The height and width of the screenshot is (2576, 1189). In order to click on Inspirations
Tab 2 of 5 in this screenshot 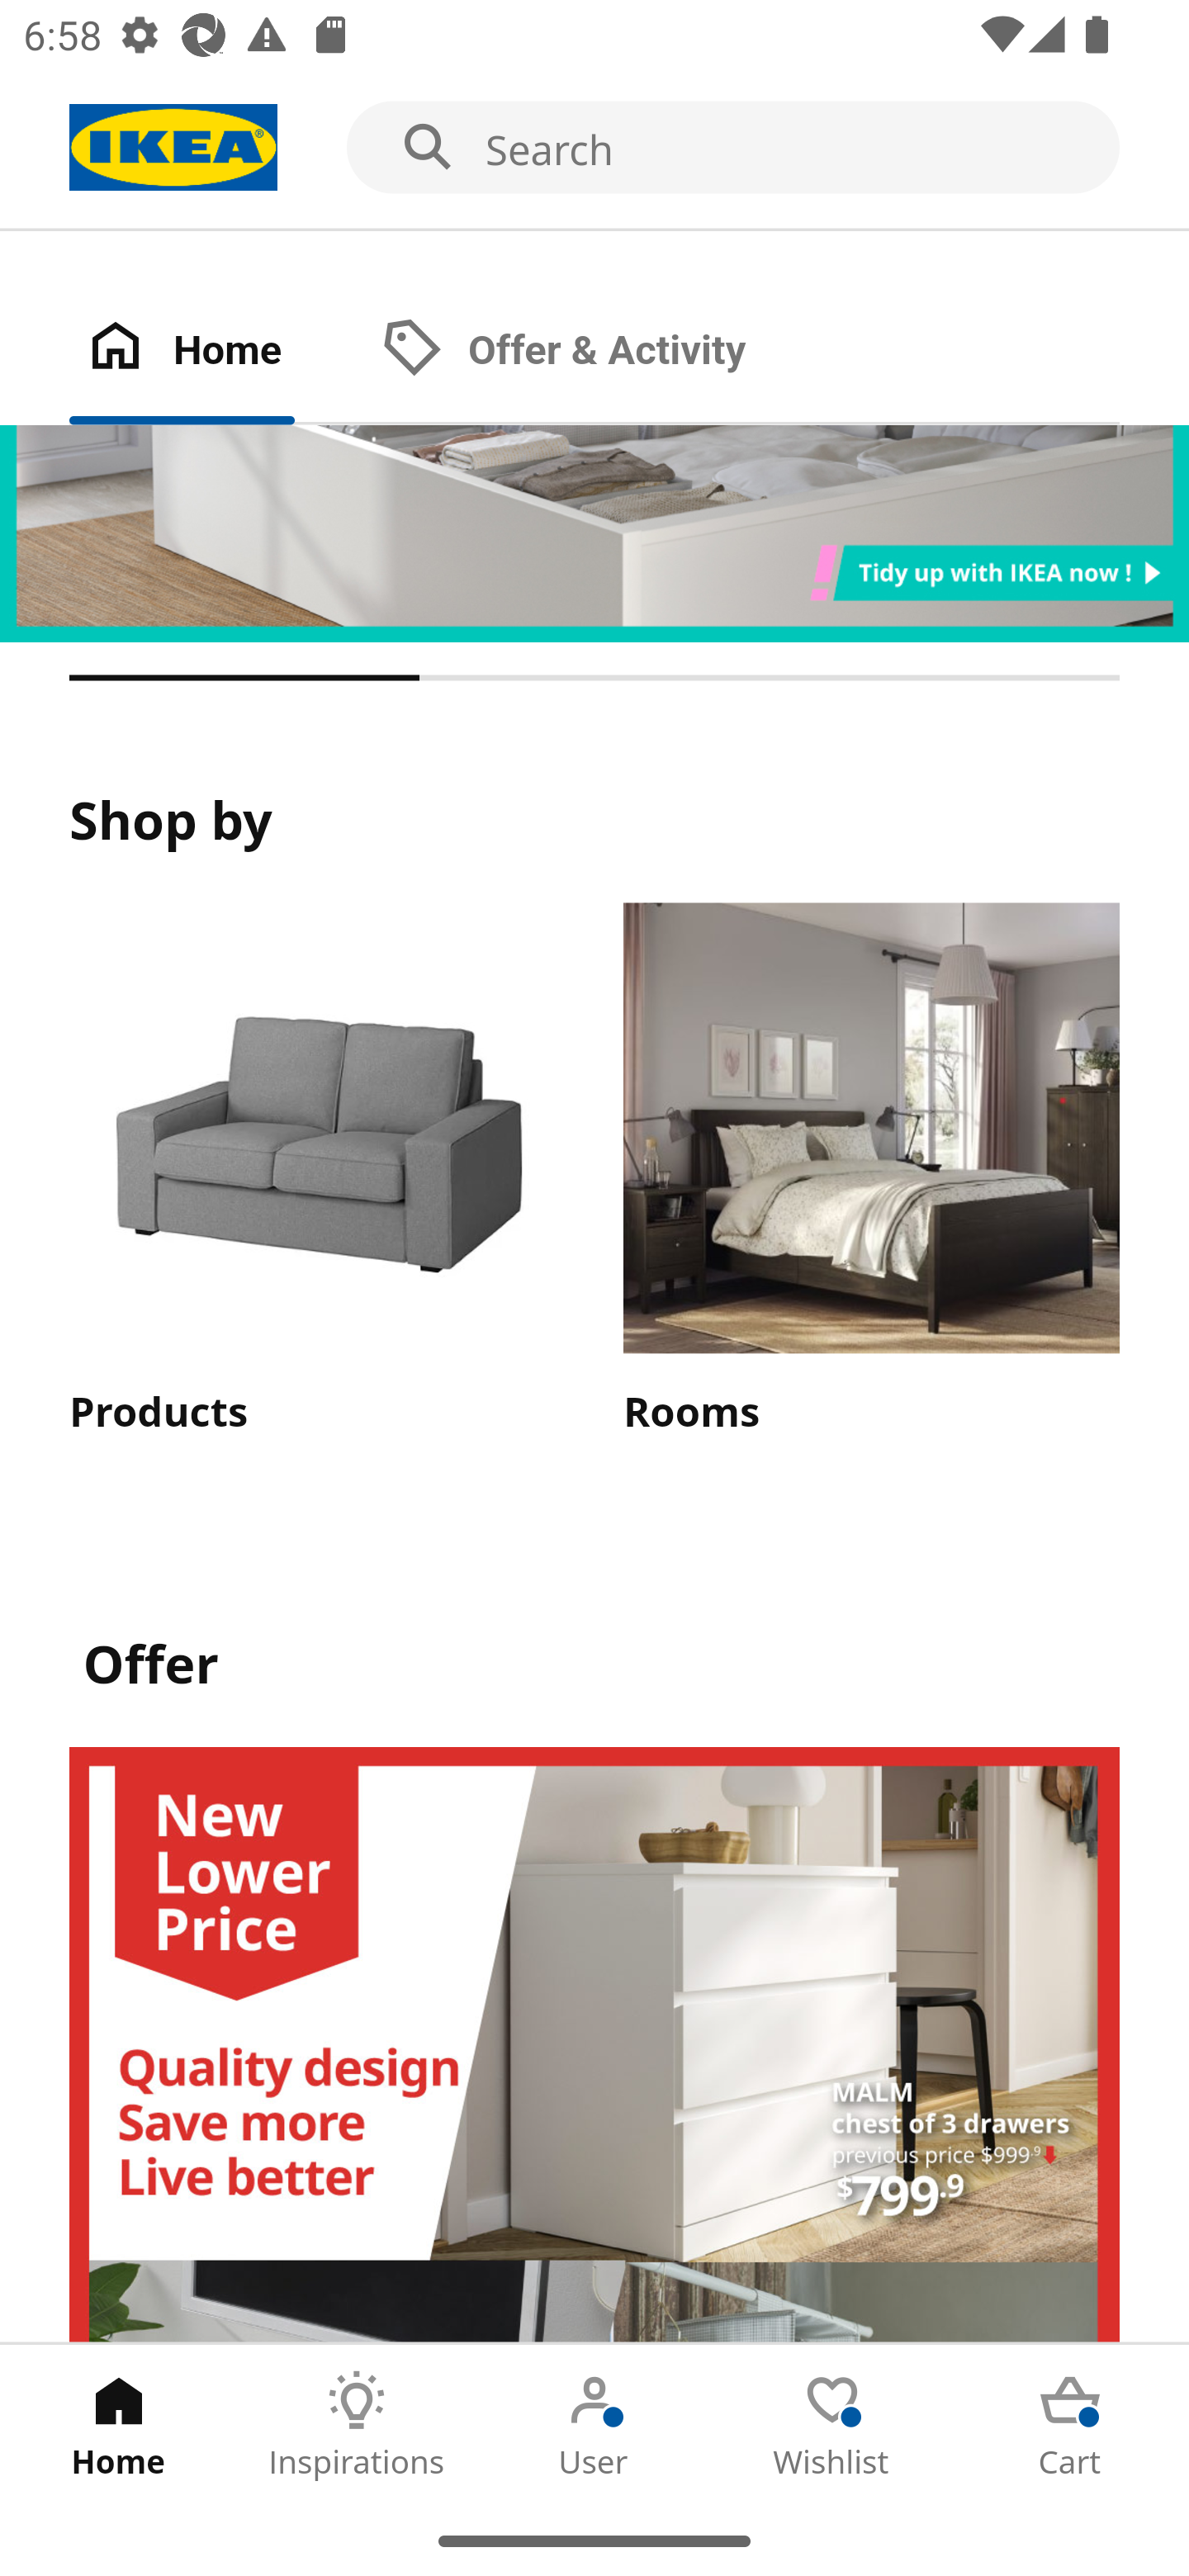, I will do `click(357, 2425)`.